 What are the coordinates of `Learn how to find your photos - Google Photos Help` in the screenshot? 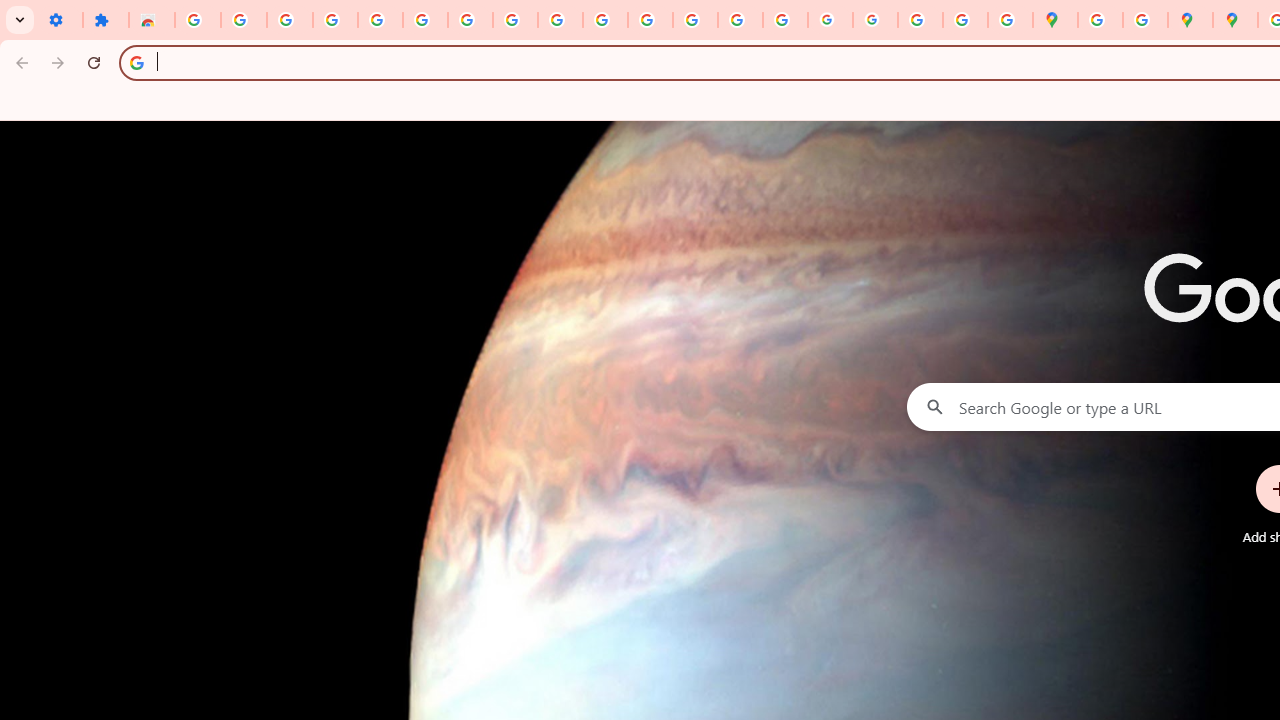 It's located at (336, 20).